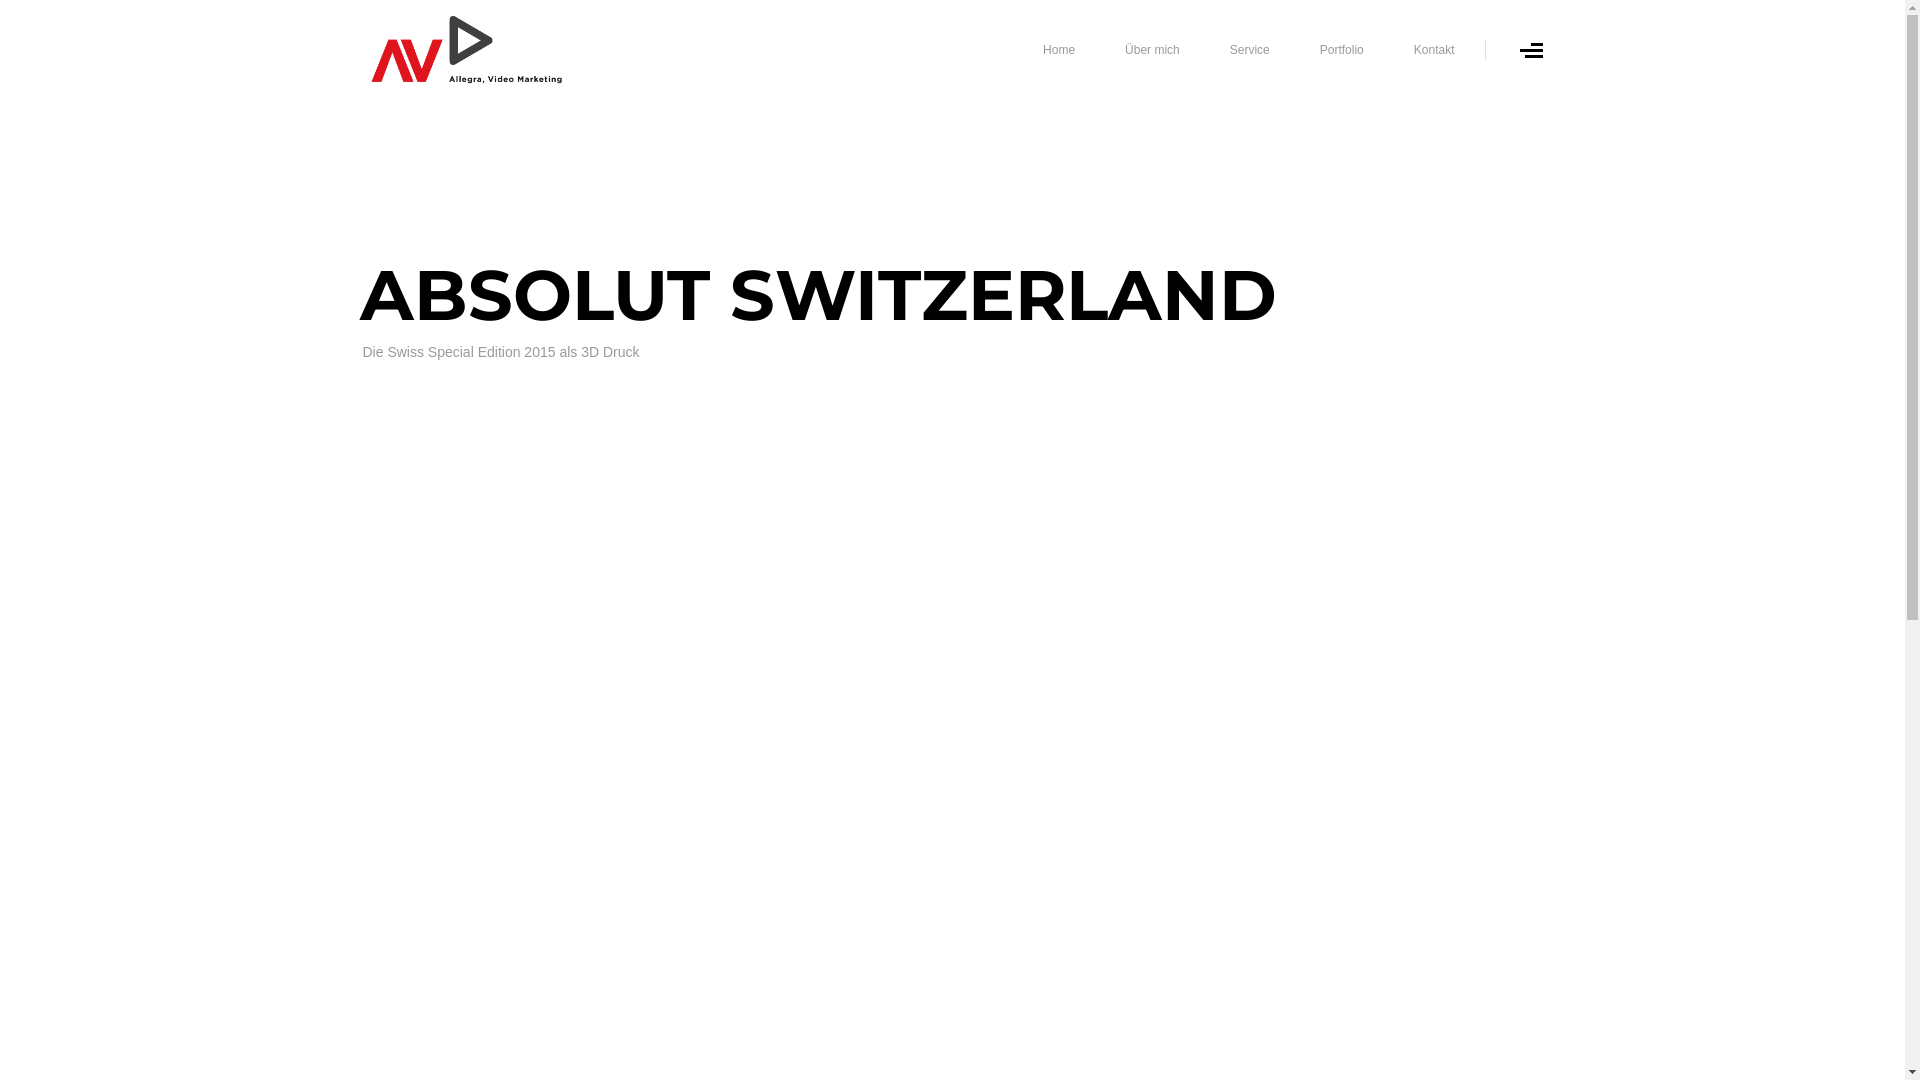 This screenshot has width=1920, height=1080. What do you see at coordinates (1059, 50) in the screenshot?
I see `Home` at bounding box center [1059, 50].